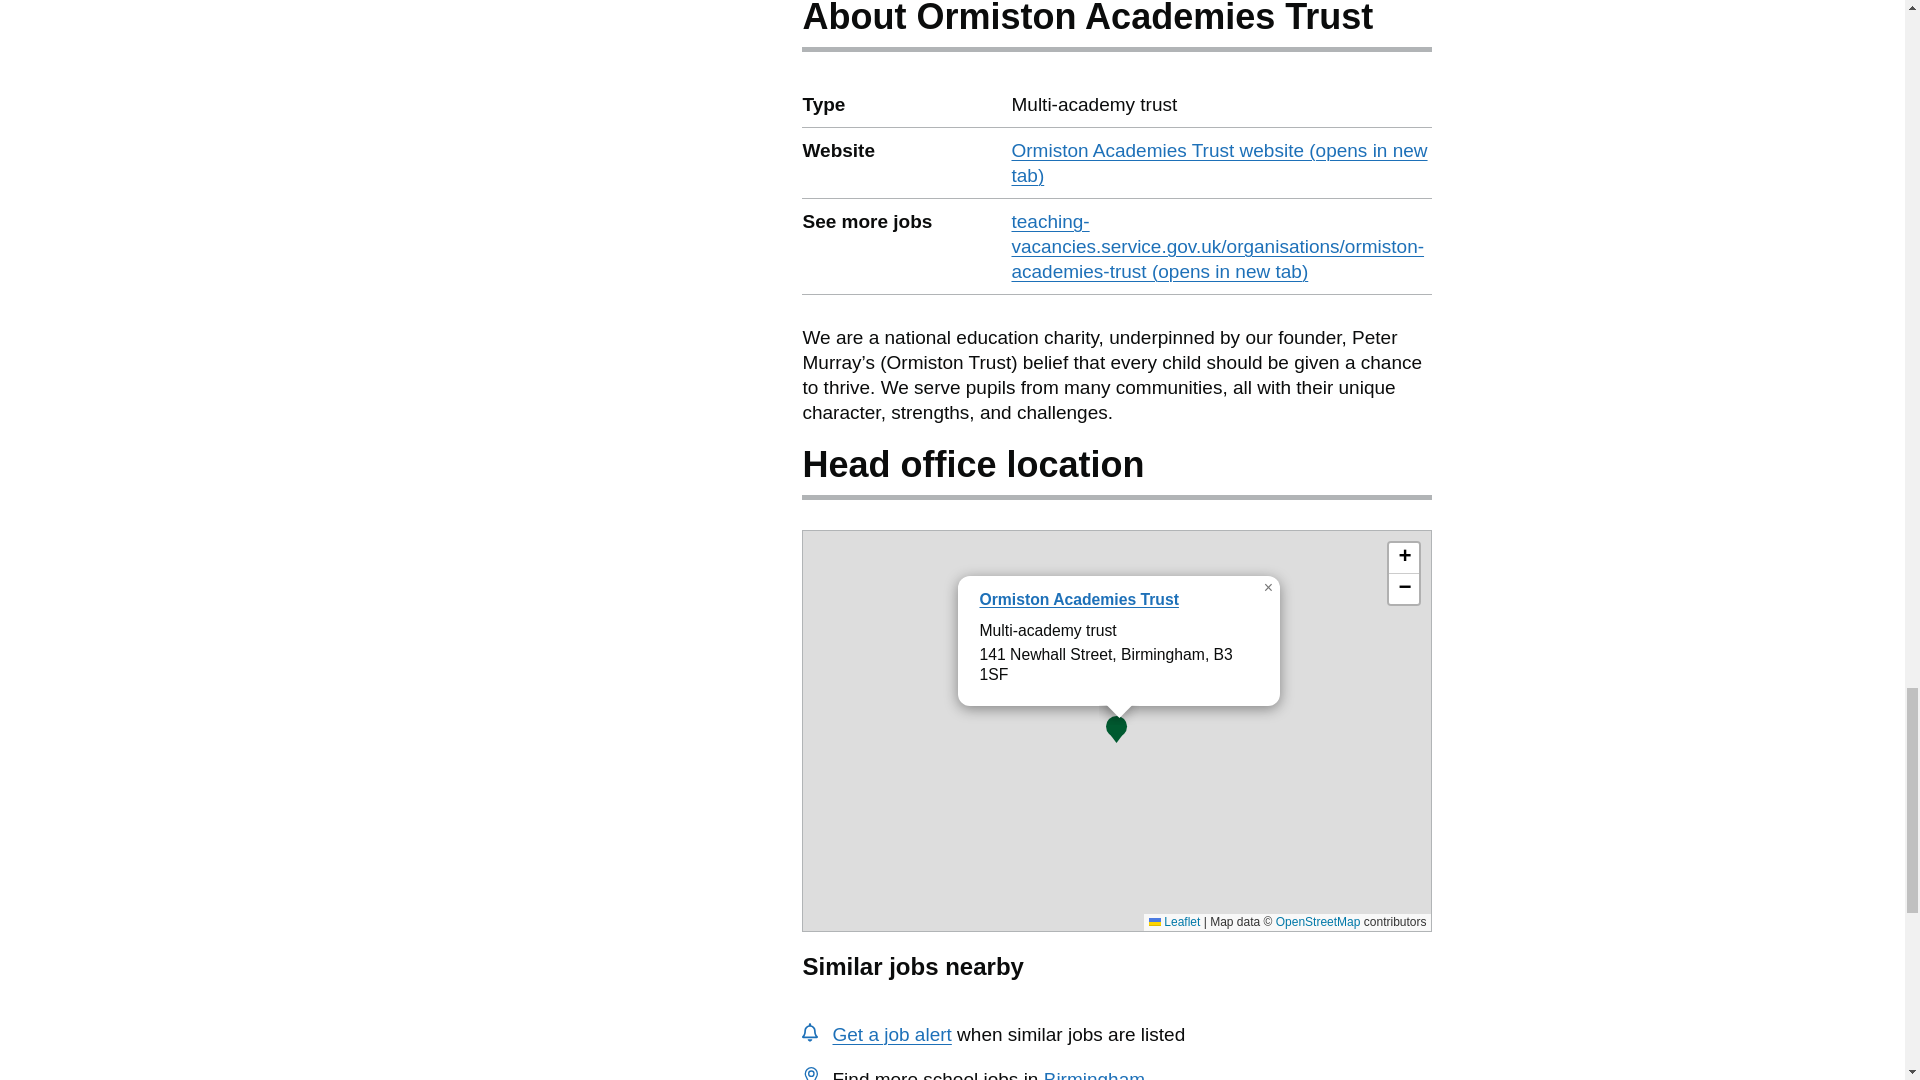 The image size is (1920, 1080). What do you see at coordinates (1174, 921) in the screenshot?
I see `Leaflet` at bounding box center [1174, 921].